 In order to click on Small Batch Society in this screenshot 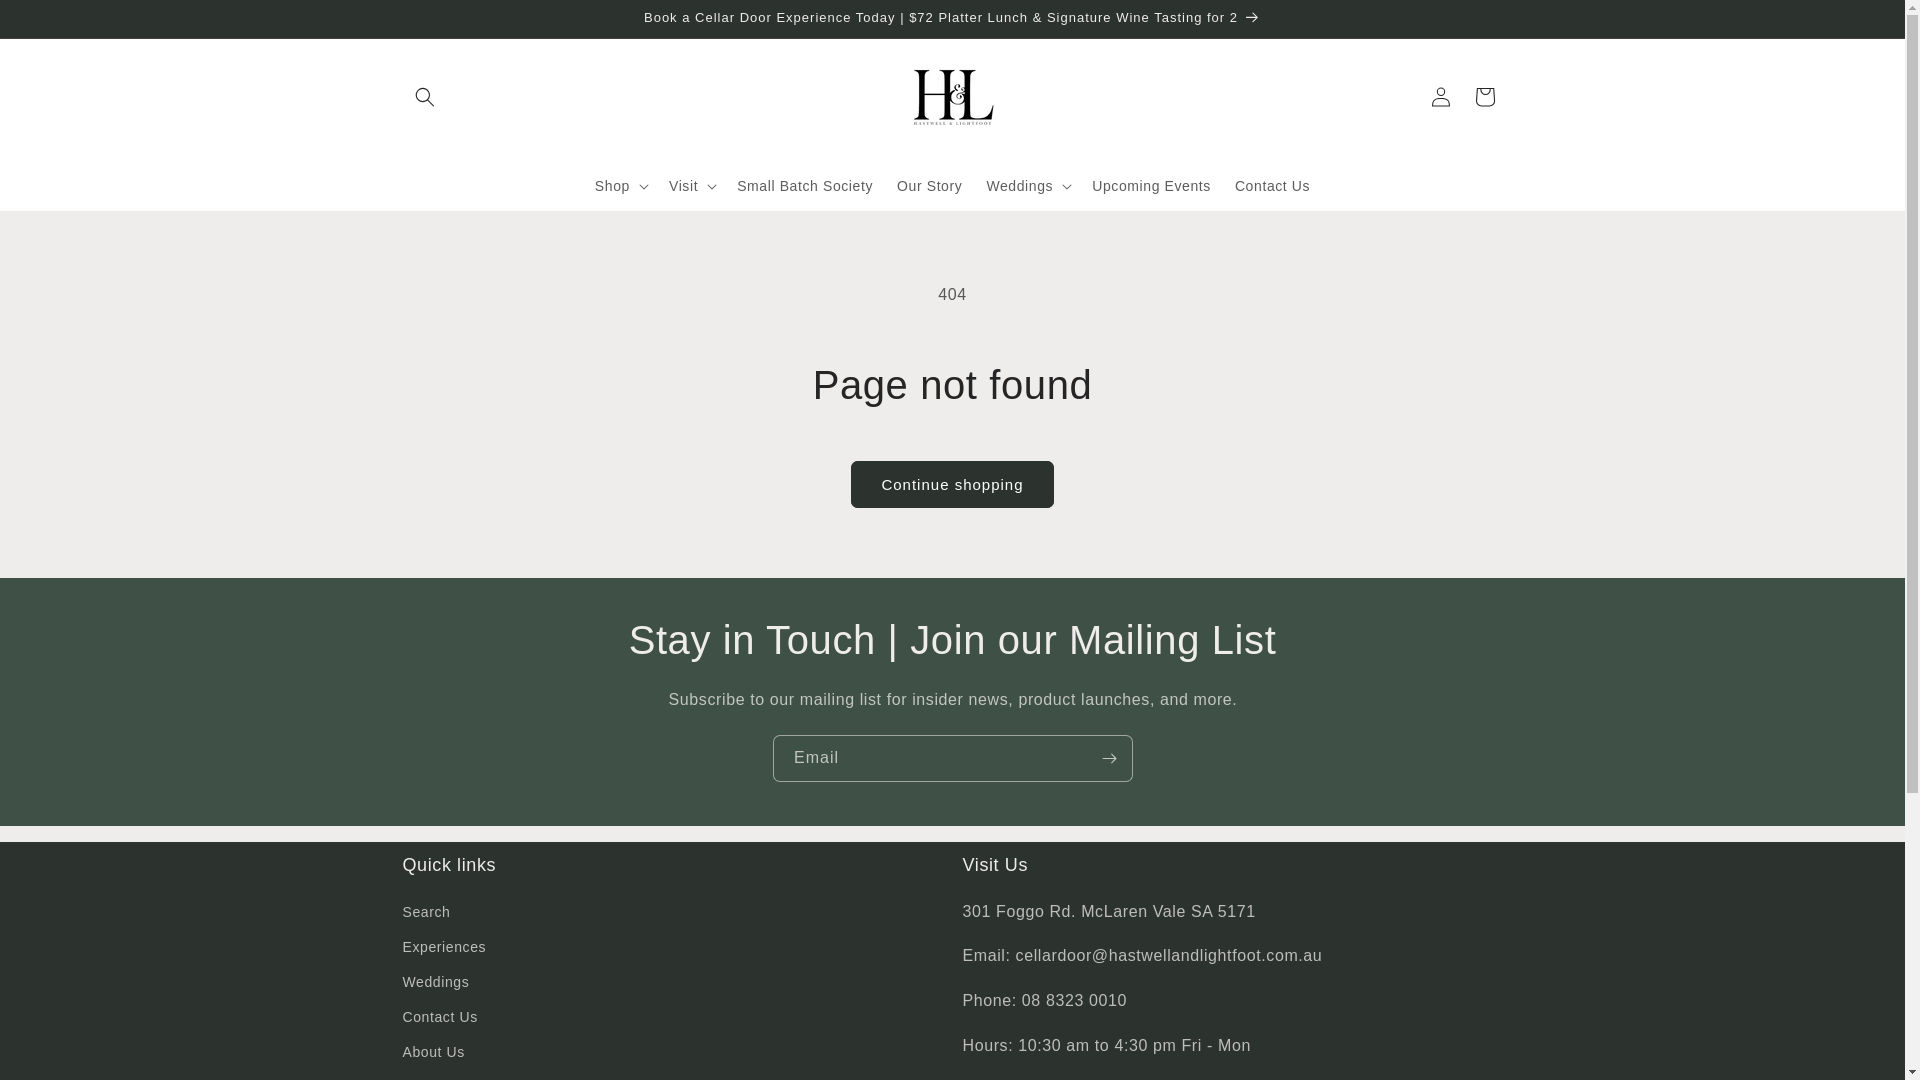, I will do `click(805, 185)`.